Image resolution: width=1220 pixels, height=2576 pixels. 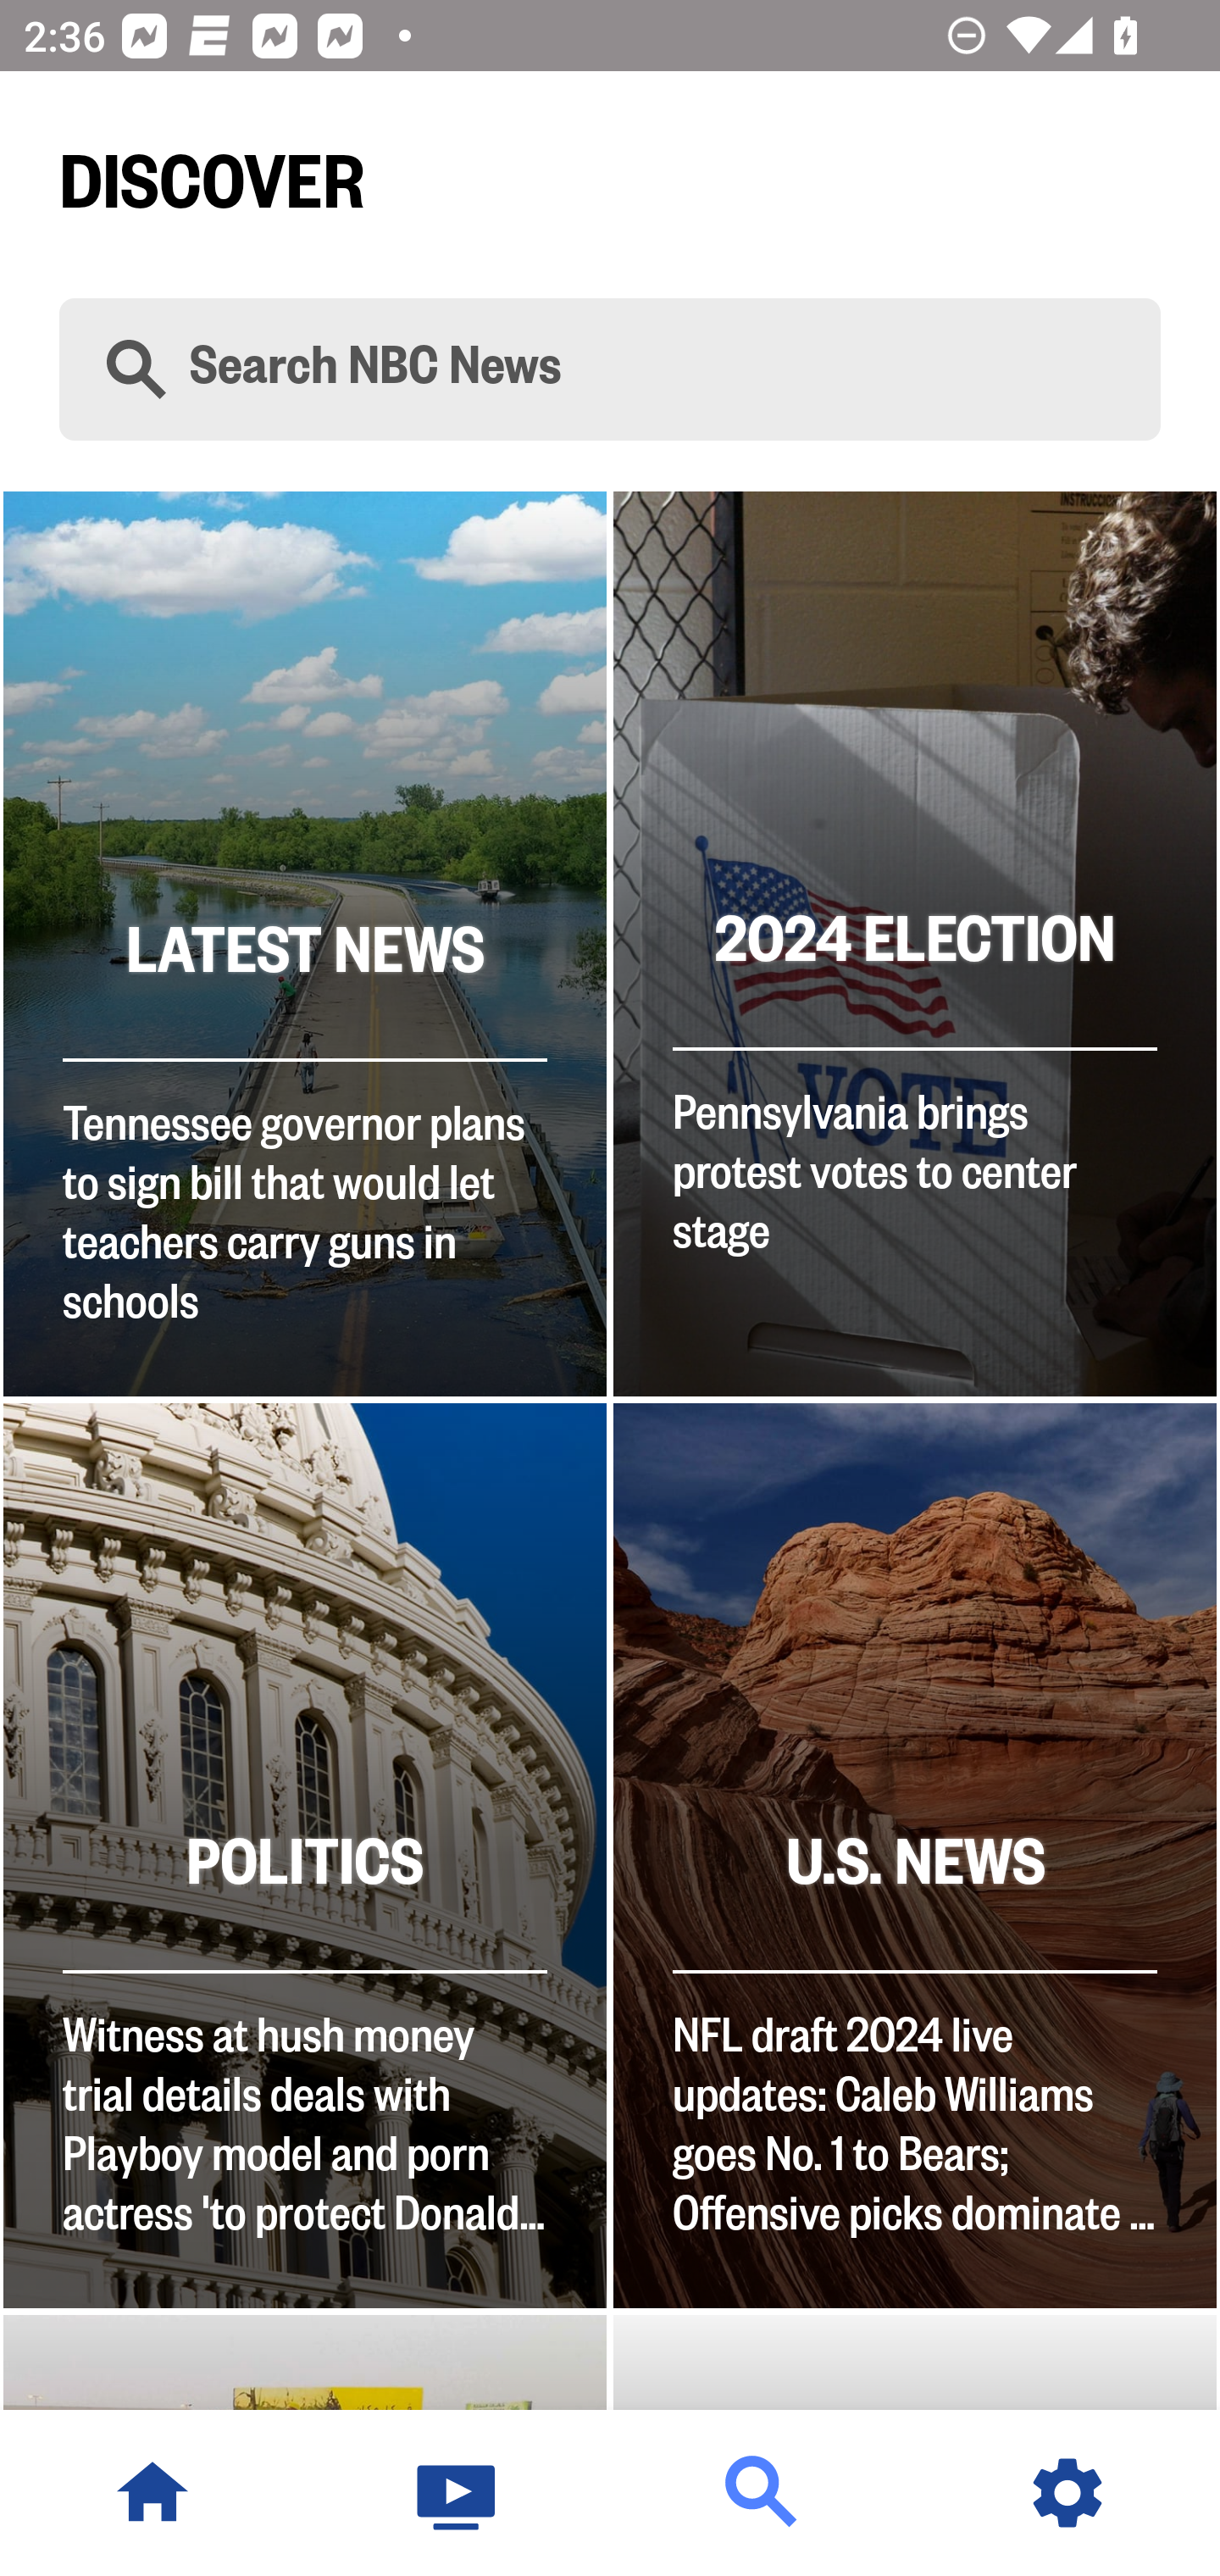 What do you see at coordinates (152, 2493) in the screenshot?
I see `NBC News Home` at bounding box center [152, 2493].